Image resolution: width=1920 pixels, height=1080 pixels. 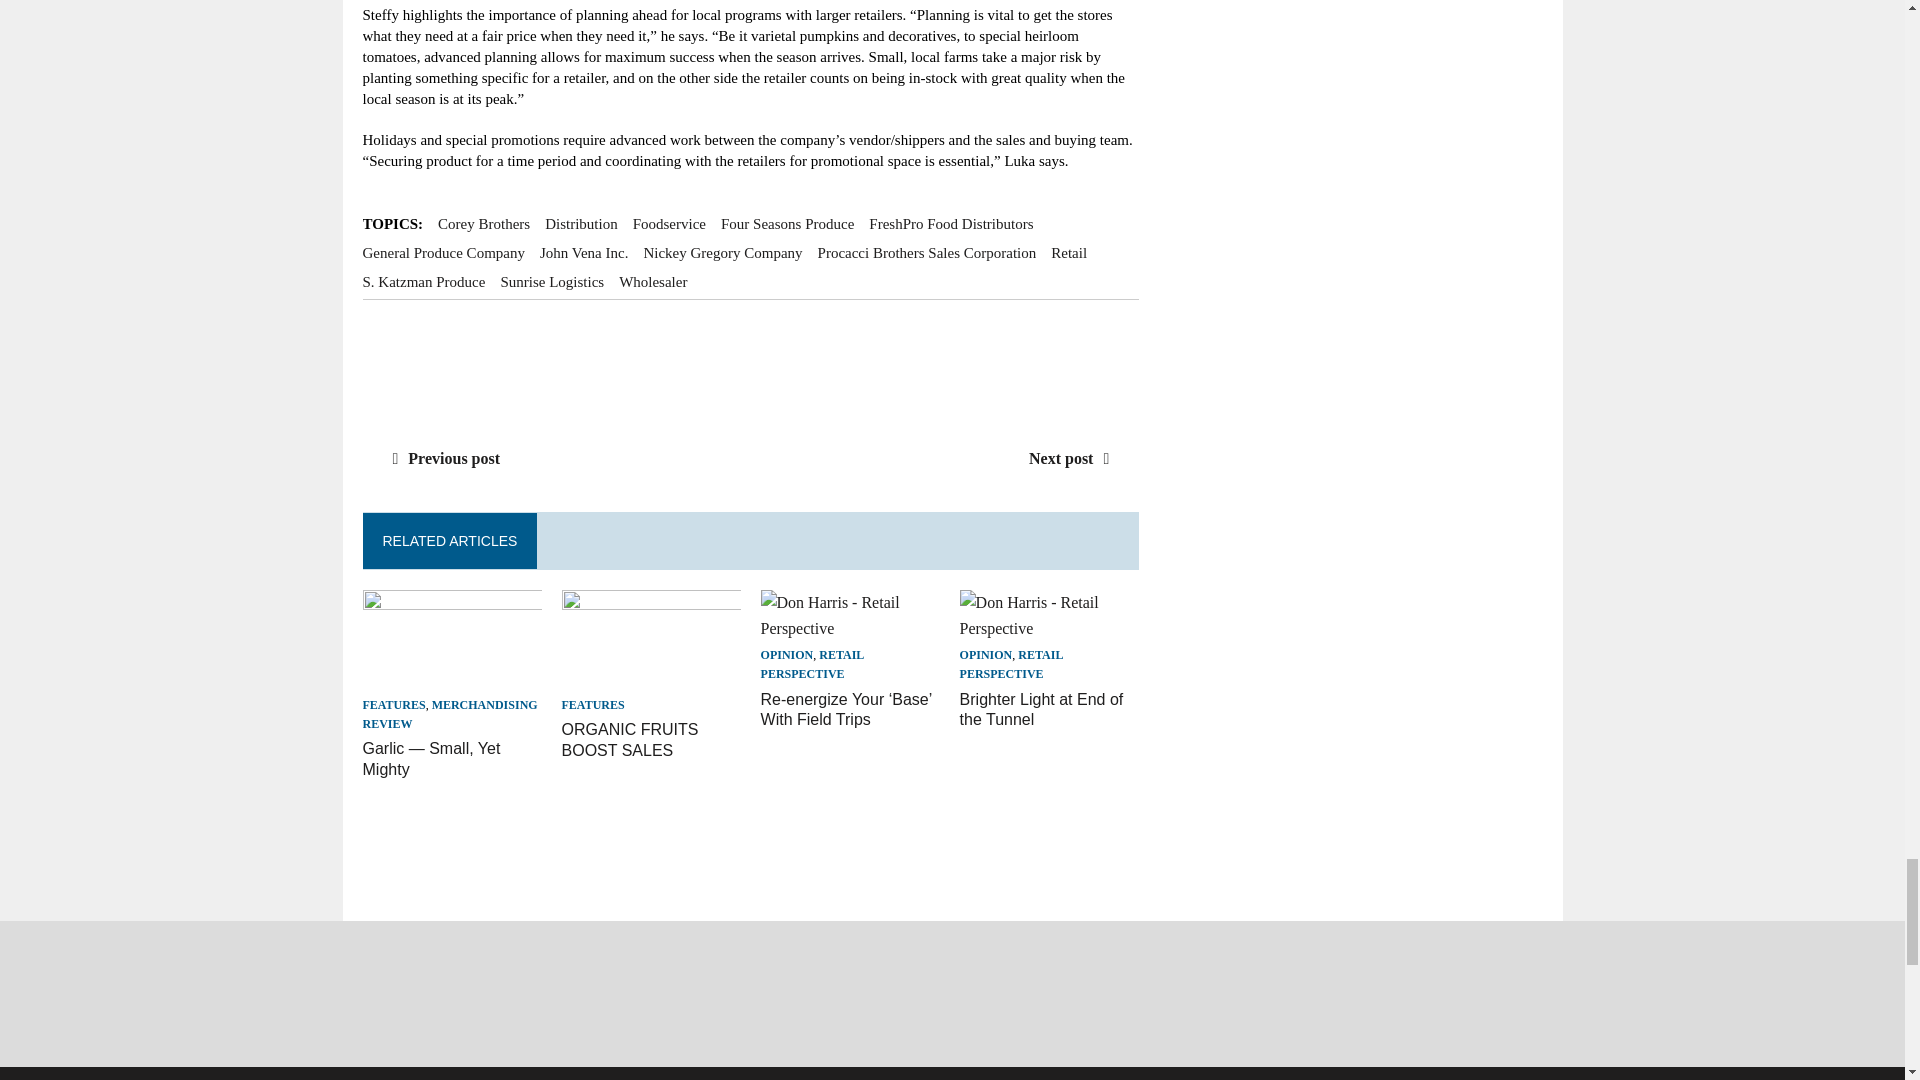 I want to click on ORGANIC FRUITS BOOST SALES, so click(x=630, y=740).